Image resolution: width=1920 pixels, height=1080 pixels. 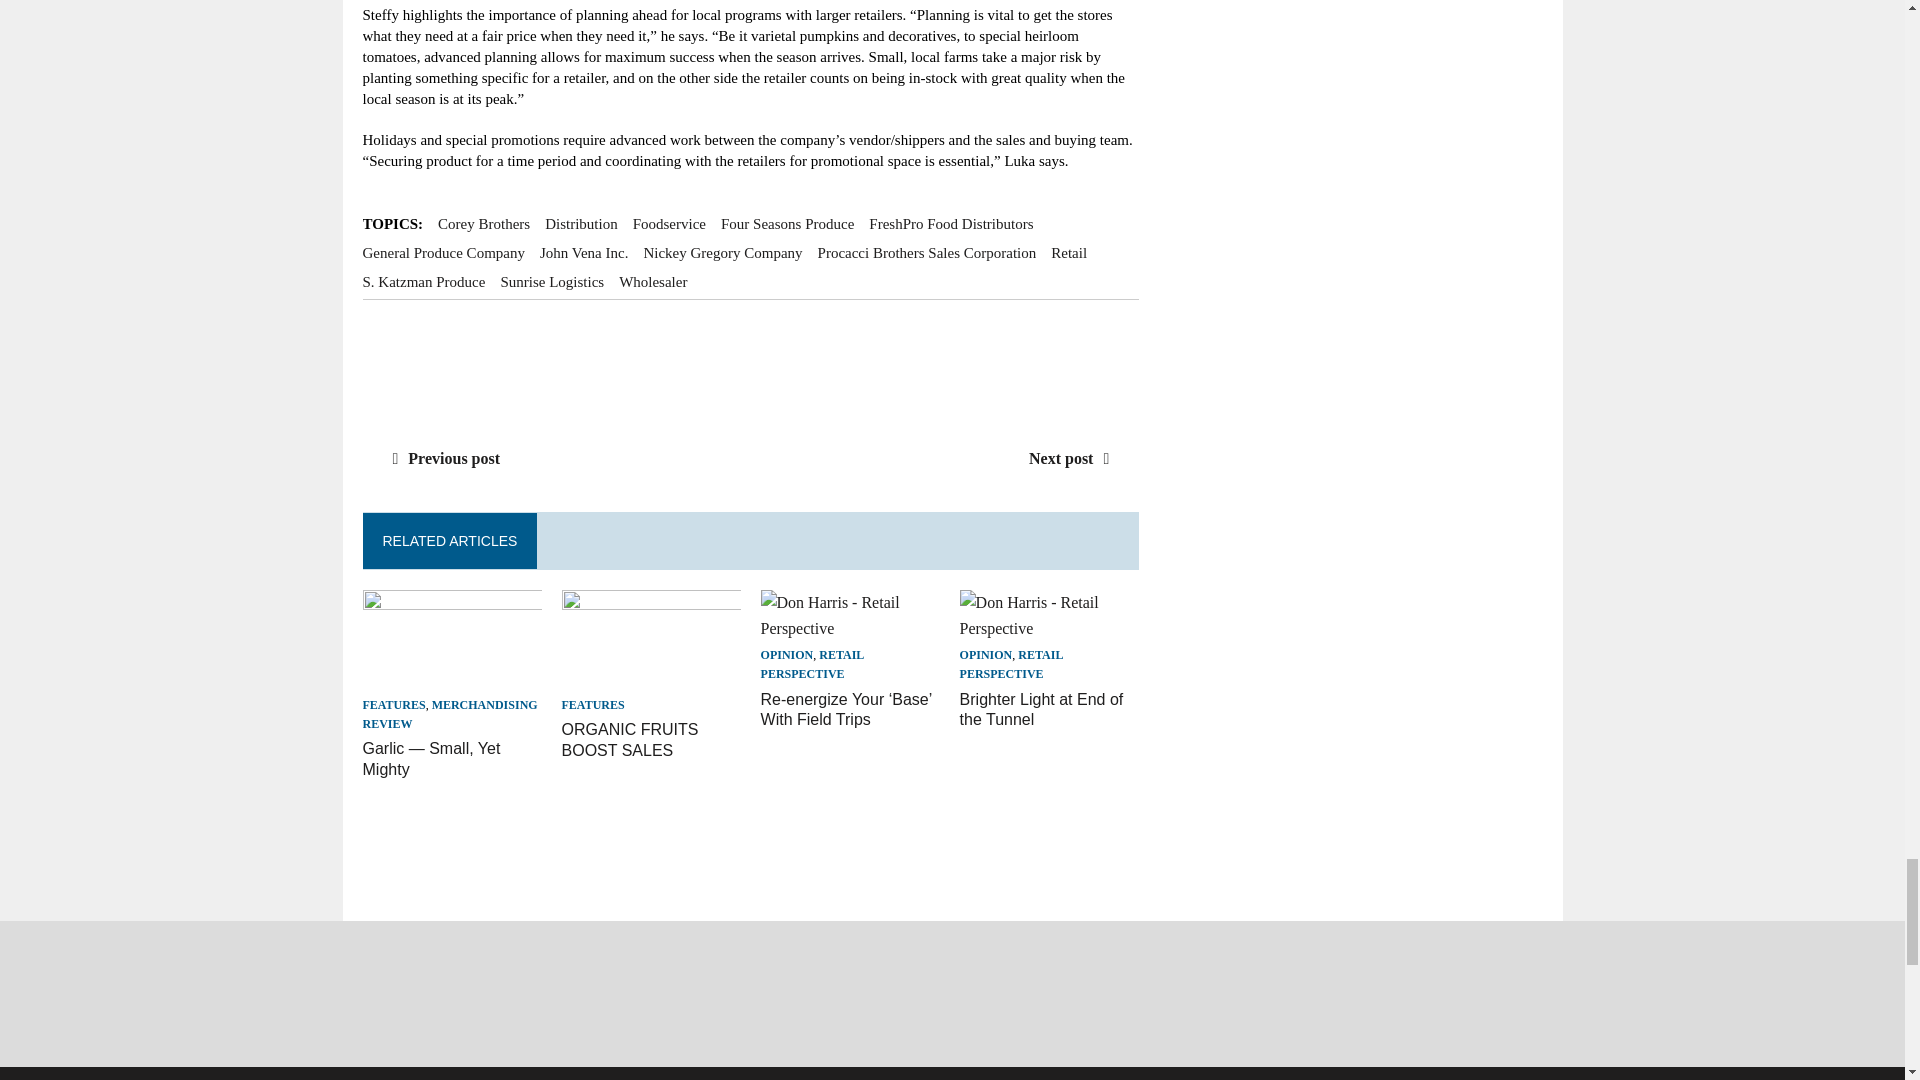 I want to click on ORGANIC FRUITS BOOST SALES, so click(x=630, y=740).